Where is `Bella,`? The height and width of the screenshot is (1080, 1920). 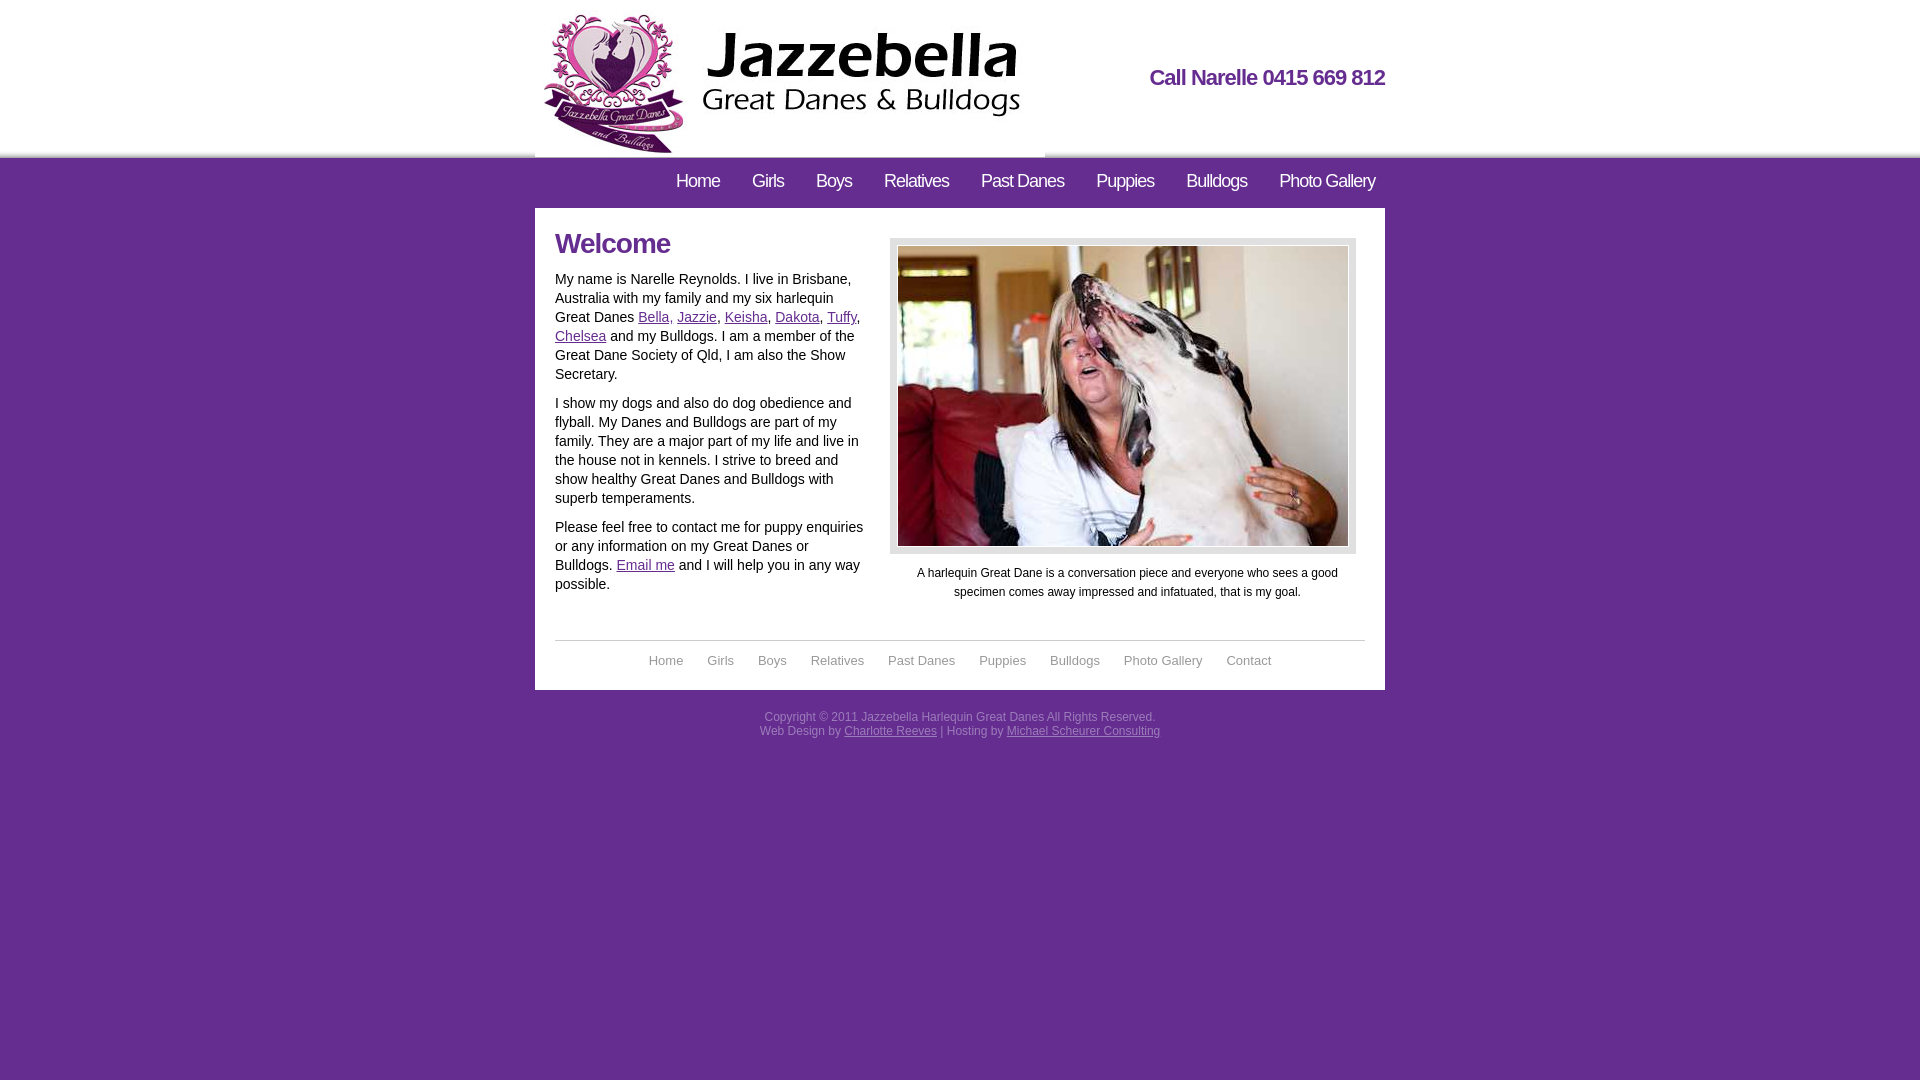
Bella, is located at coordinates (656, 317).